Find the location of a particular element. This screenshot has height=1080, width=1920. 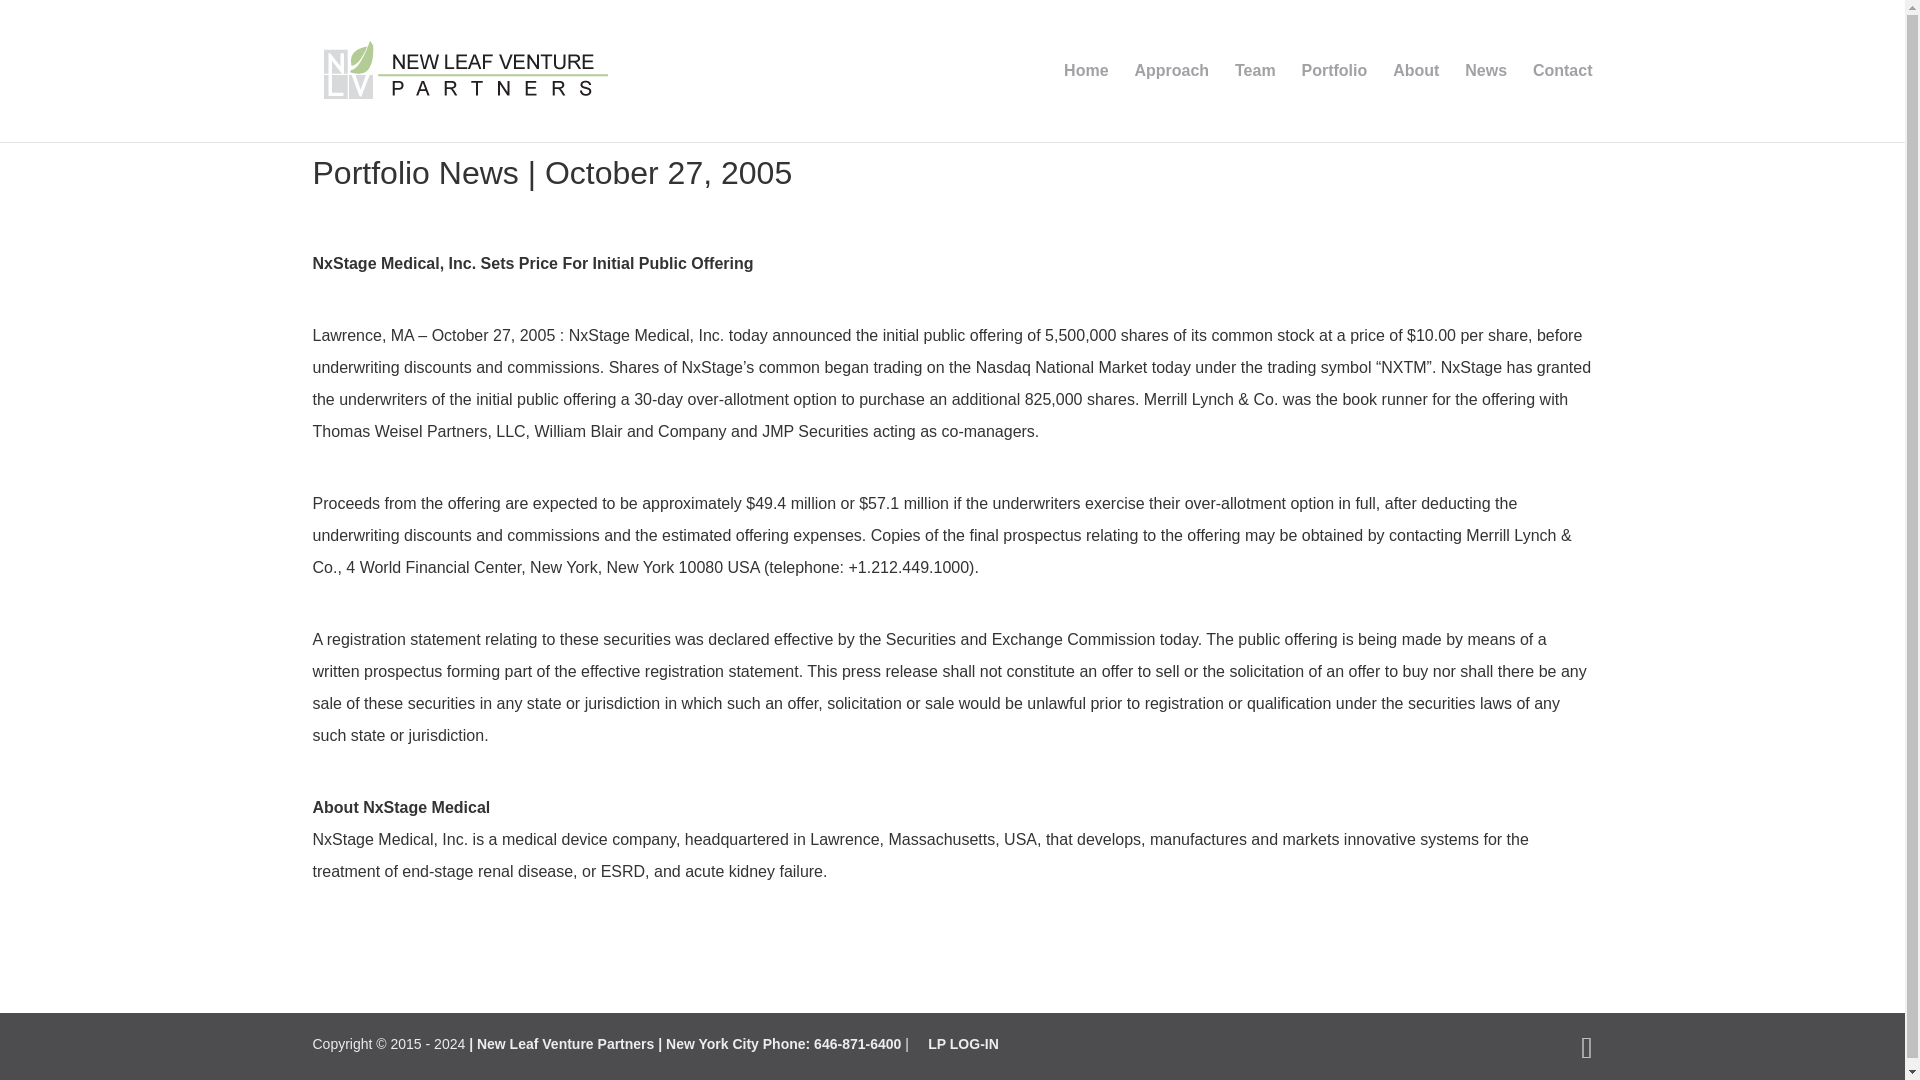

Approach is located at coordinates (1172, 102).